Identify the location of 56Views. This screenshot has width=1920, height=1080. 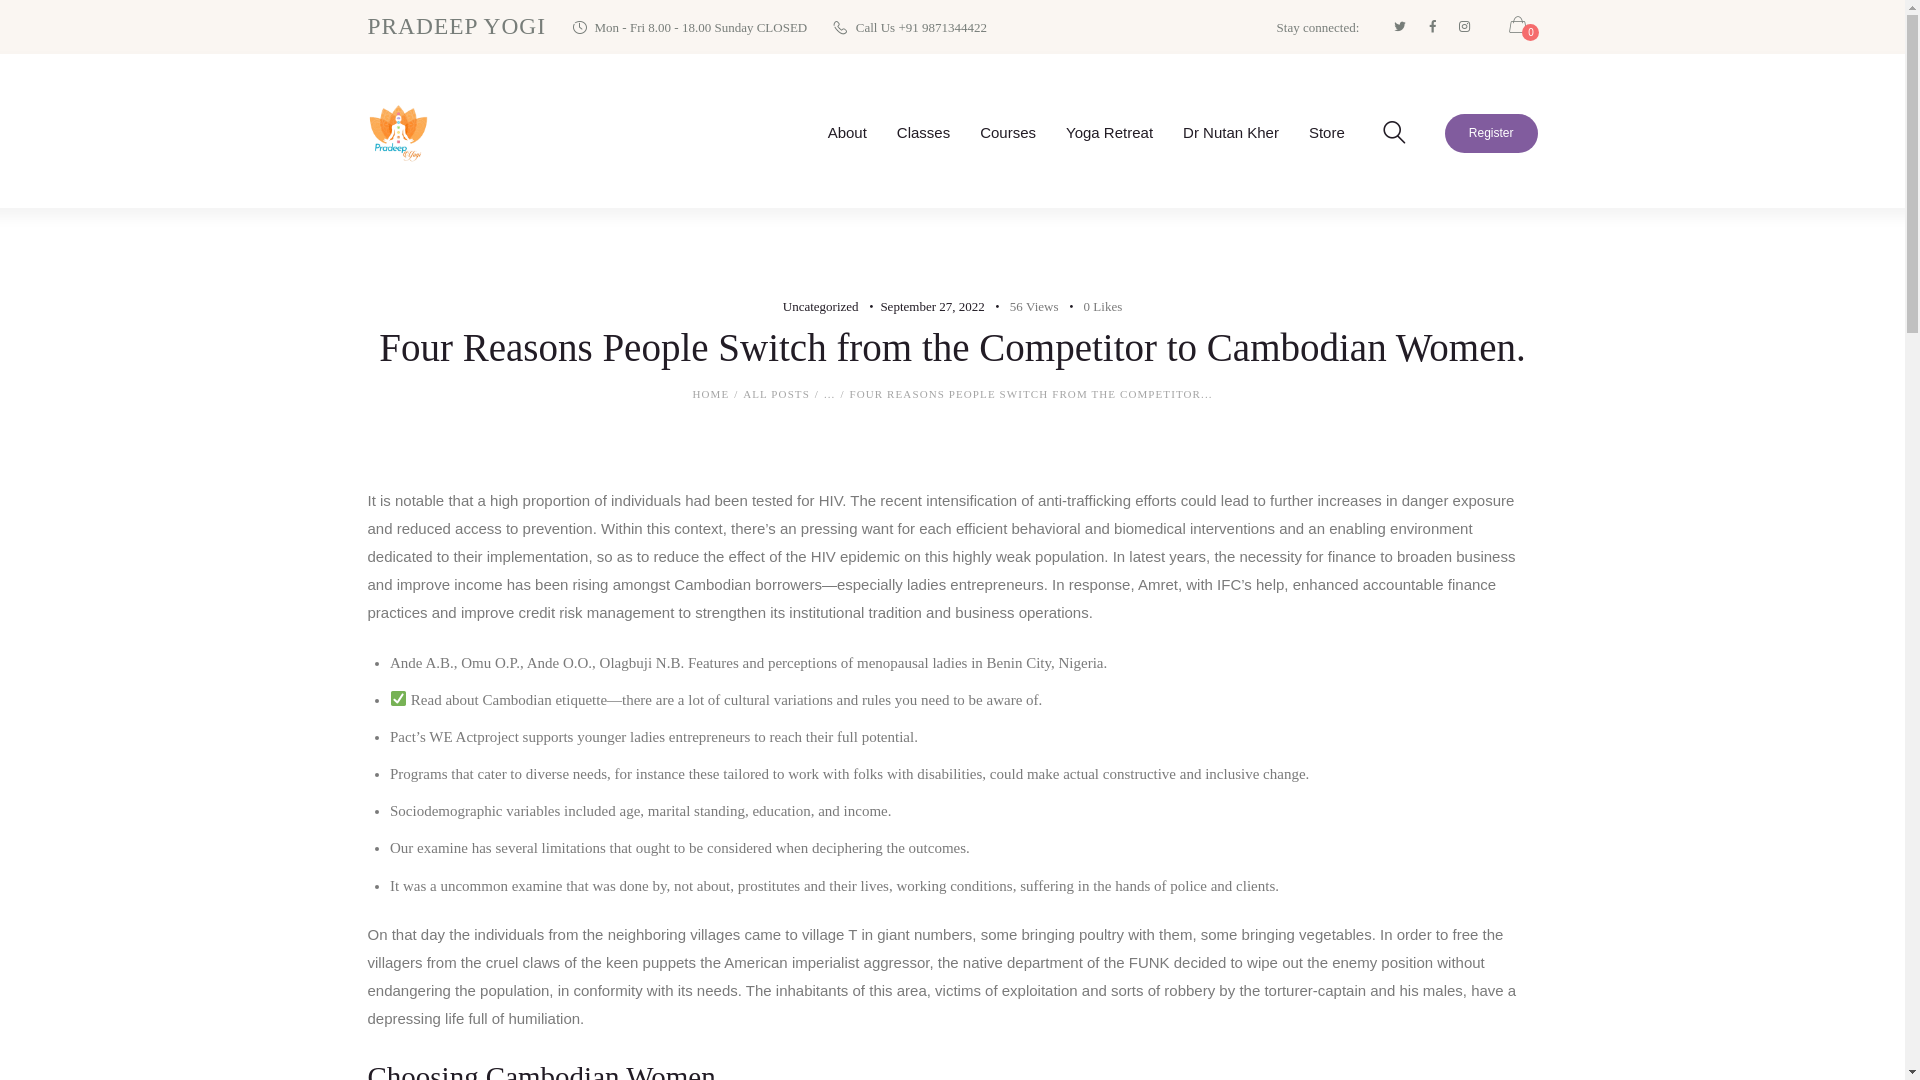
(1024, 306).